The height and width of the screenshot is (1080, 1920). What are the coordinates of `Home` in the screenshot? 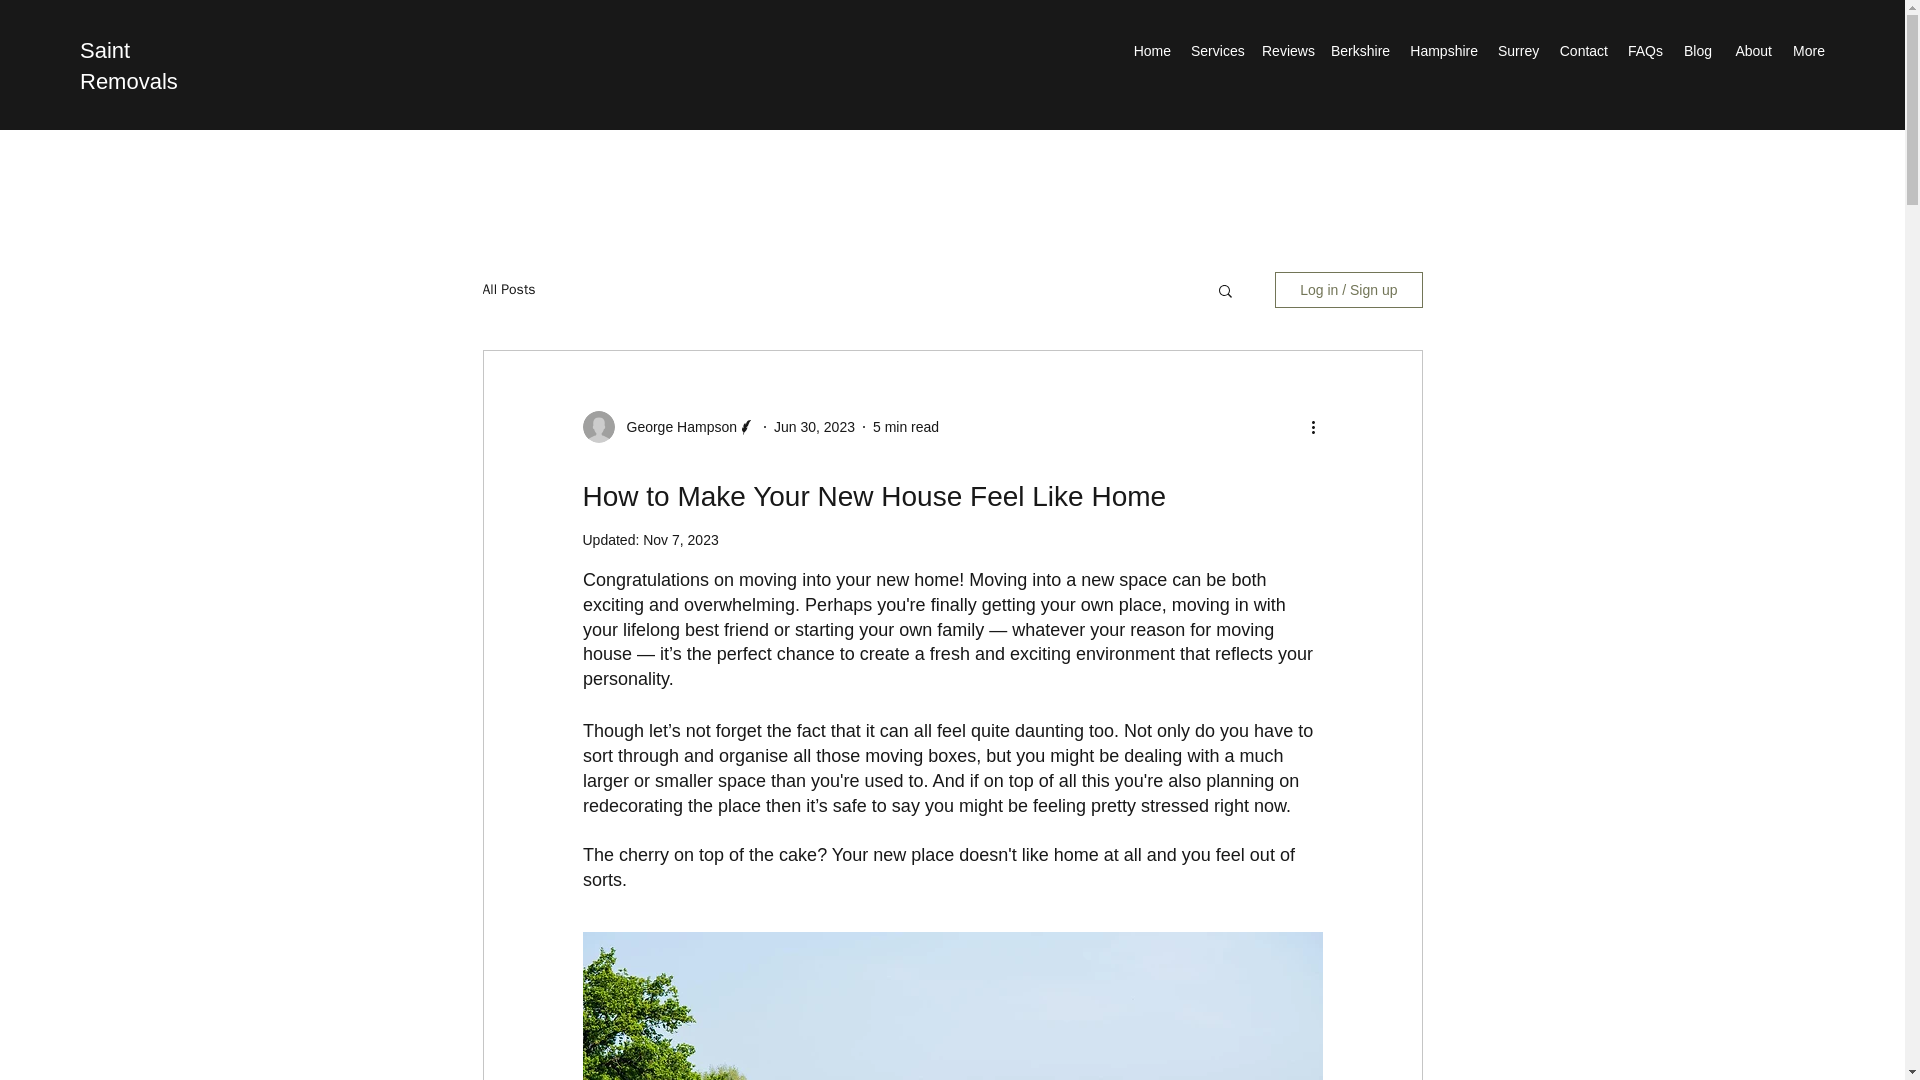 It's located at (1152, 50).